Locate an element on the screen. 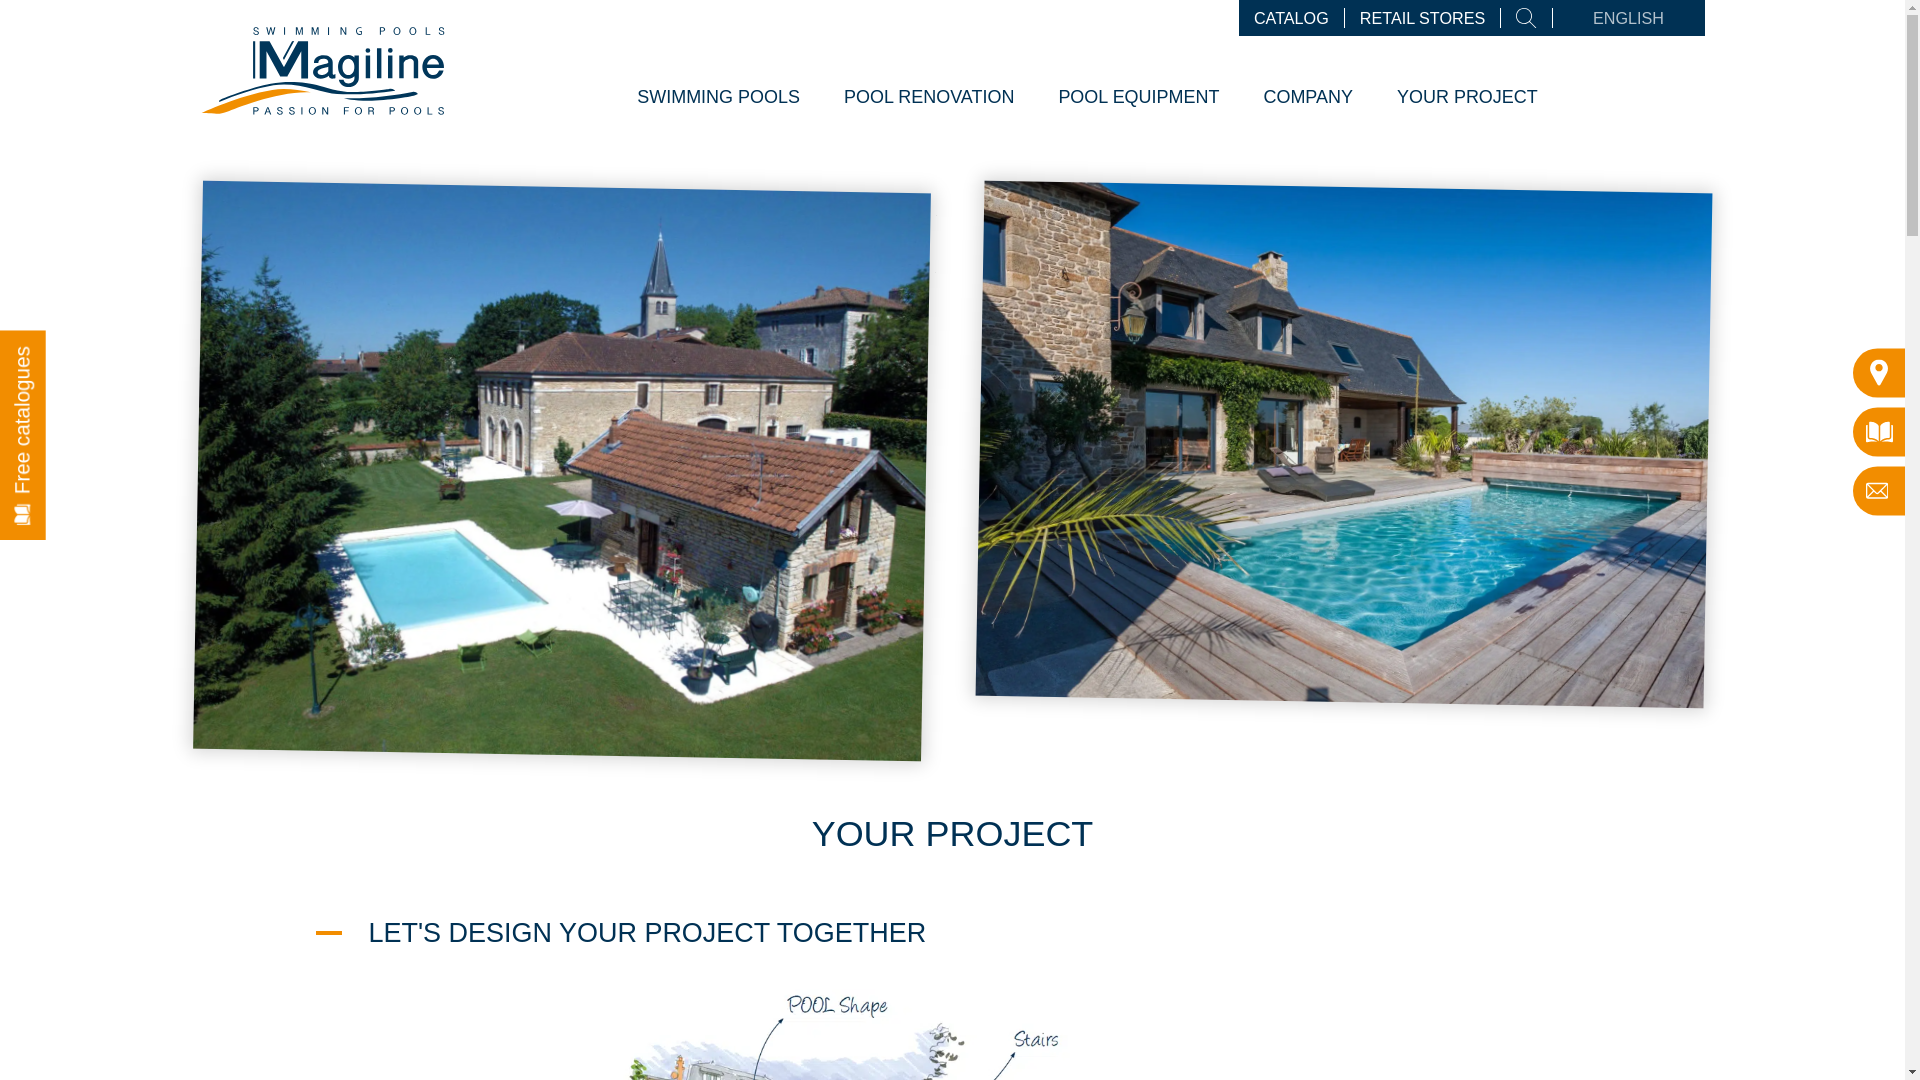 The width and height of the screenshot is (1920, 1080). POOL EQUIPMENT is located at coordinates (1138, 98).